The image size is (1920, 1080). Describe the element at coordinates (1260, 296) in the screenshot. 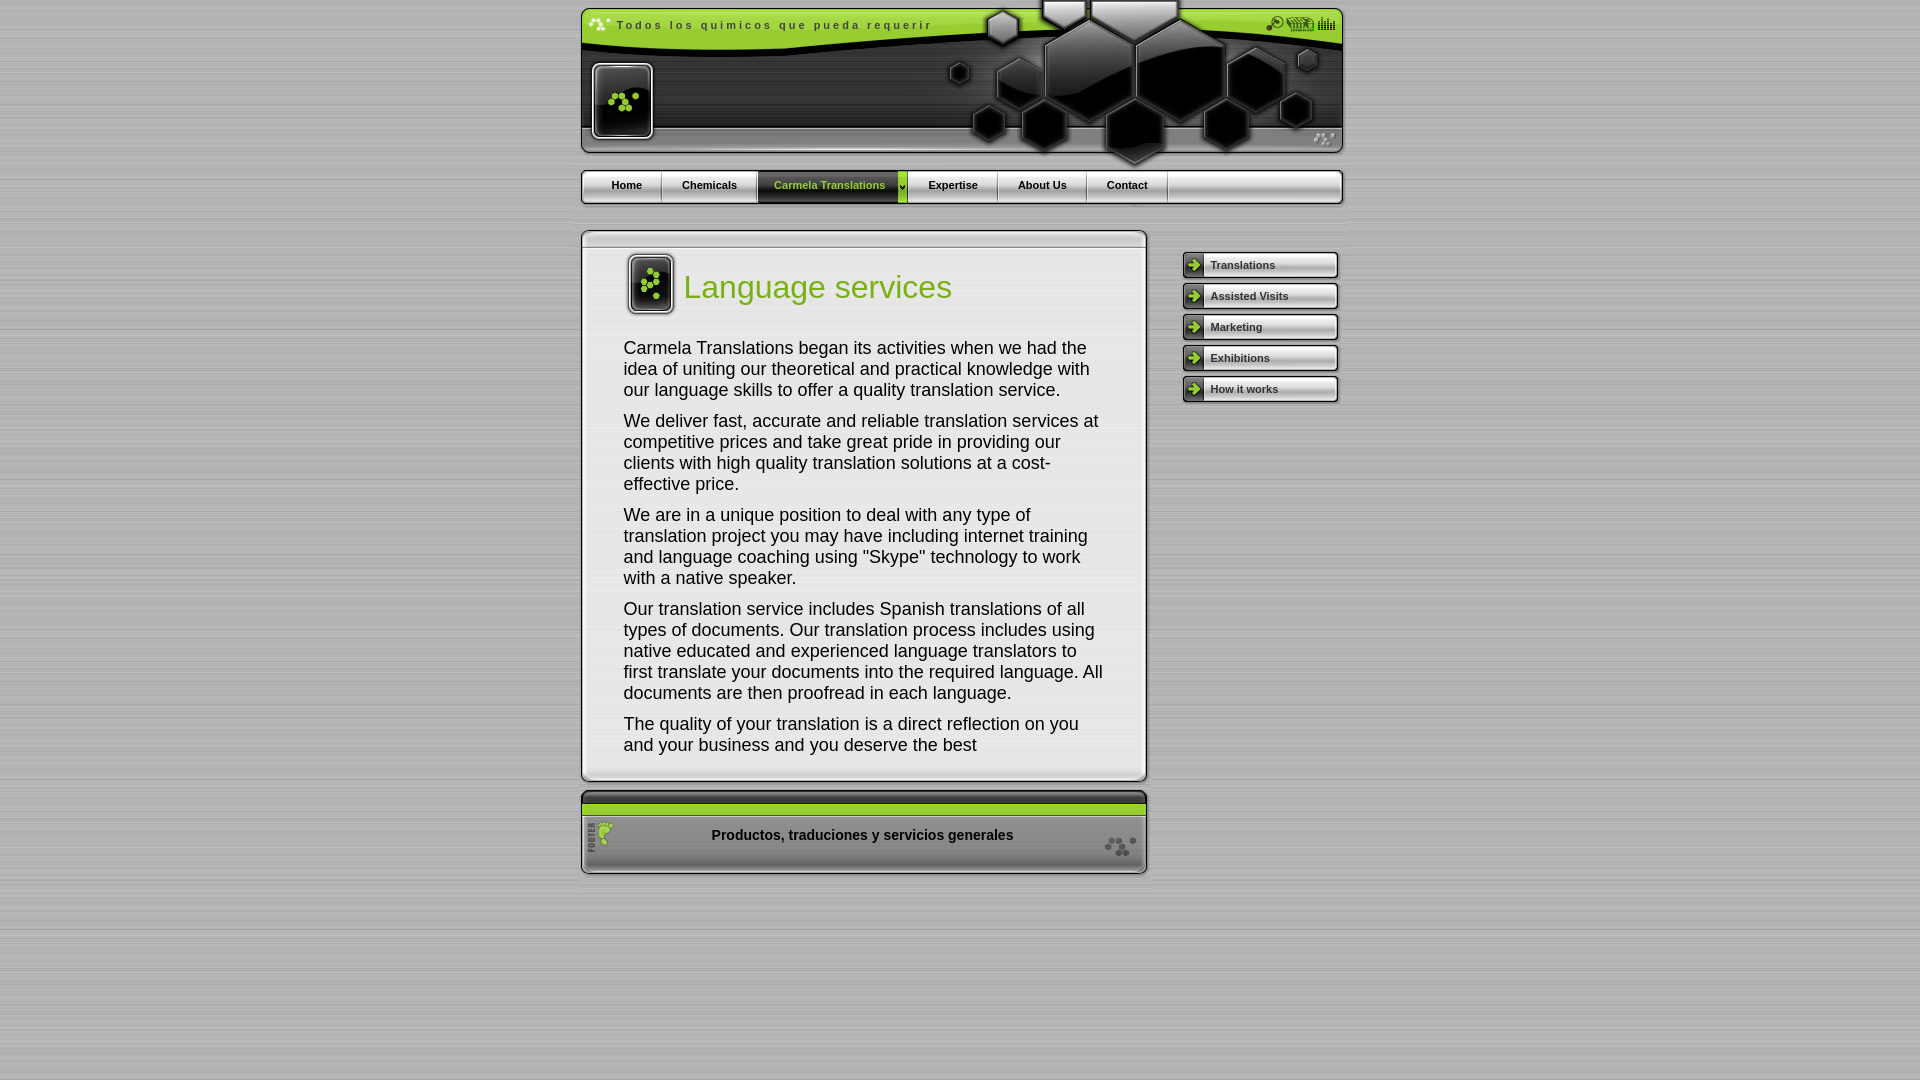

I see `Assisted Visits` at that location.